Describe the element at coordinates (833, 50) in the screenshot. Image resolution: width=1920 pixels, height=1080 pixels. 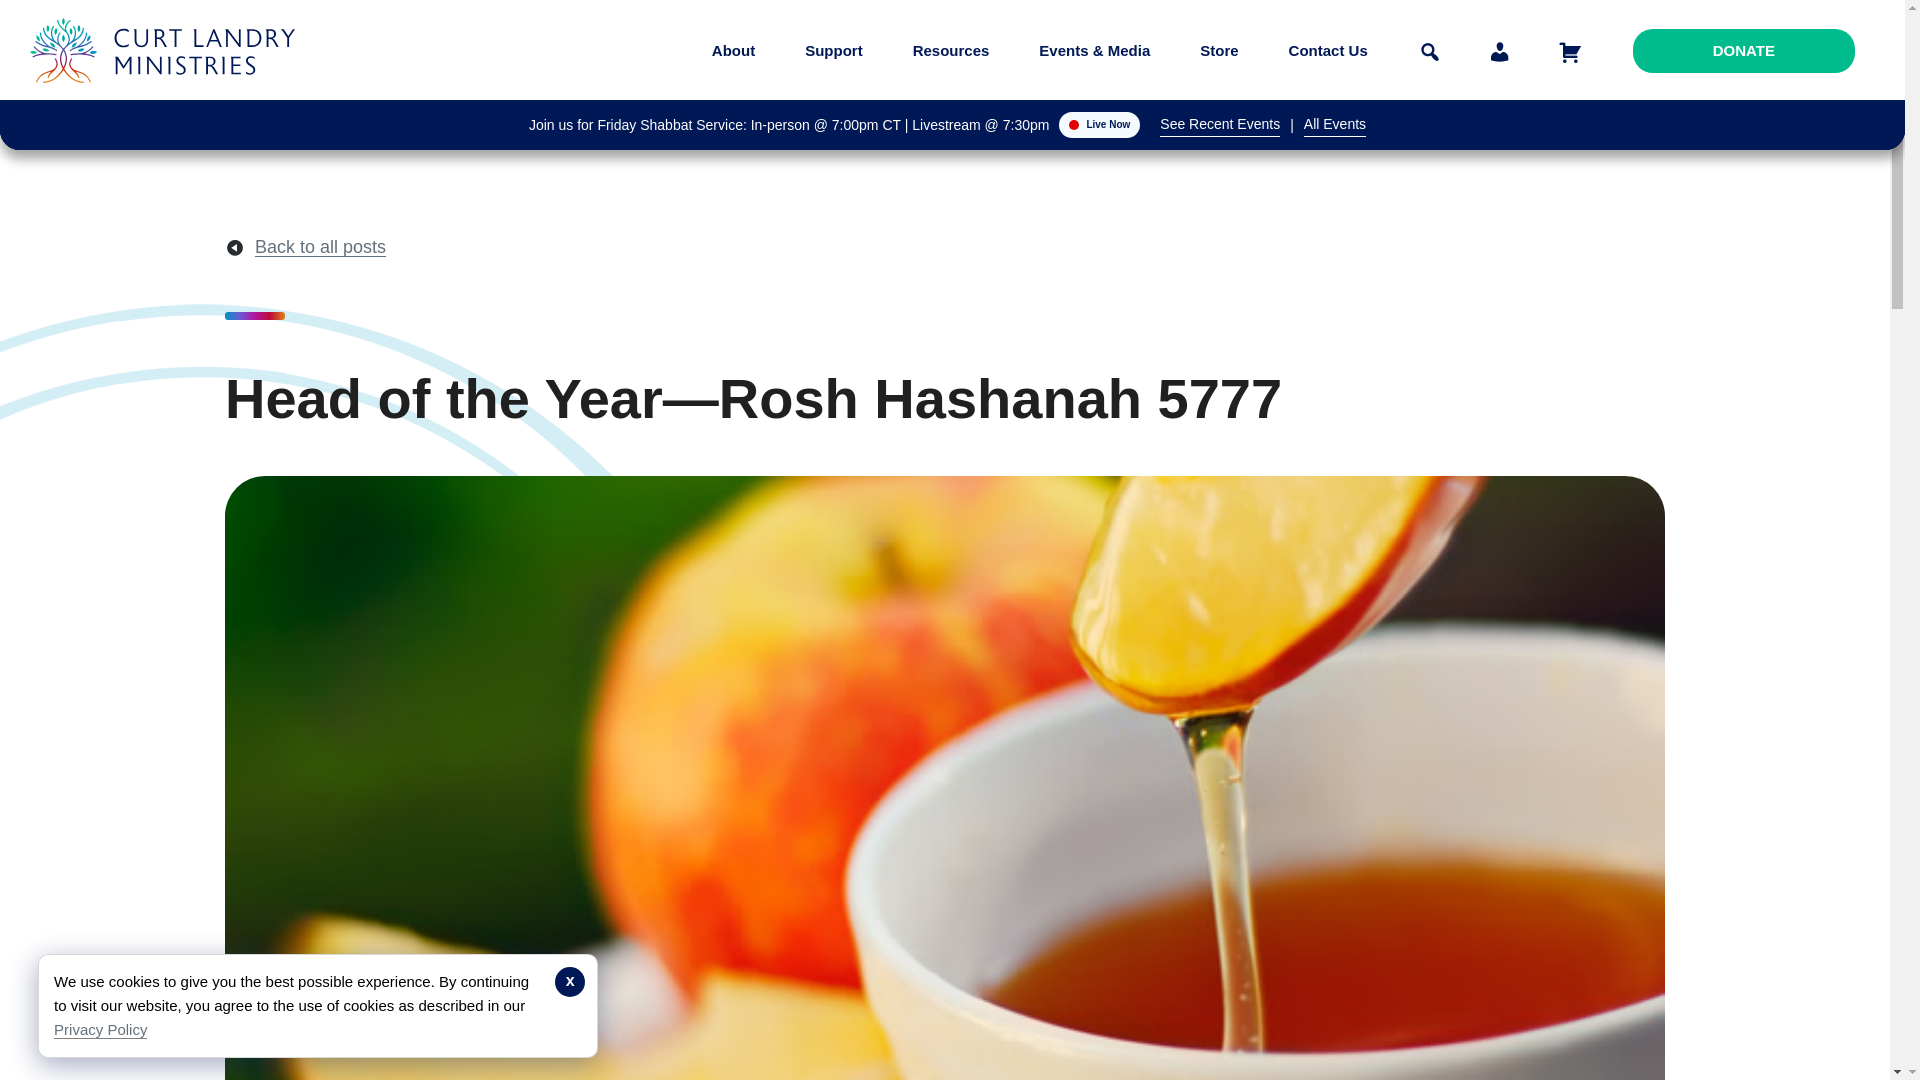
I see `Support` at that location.